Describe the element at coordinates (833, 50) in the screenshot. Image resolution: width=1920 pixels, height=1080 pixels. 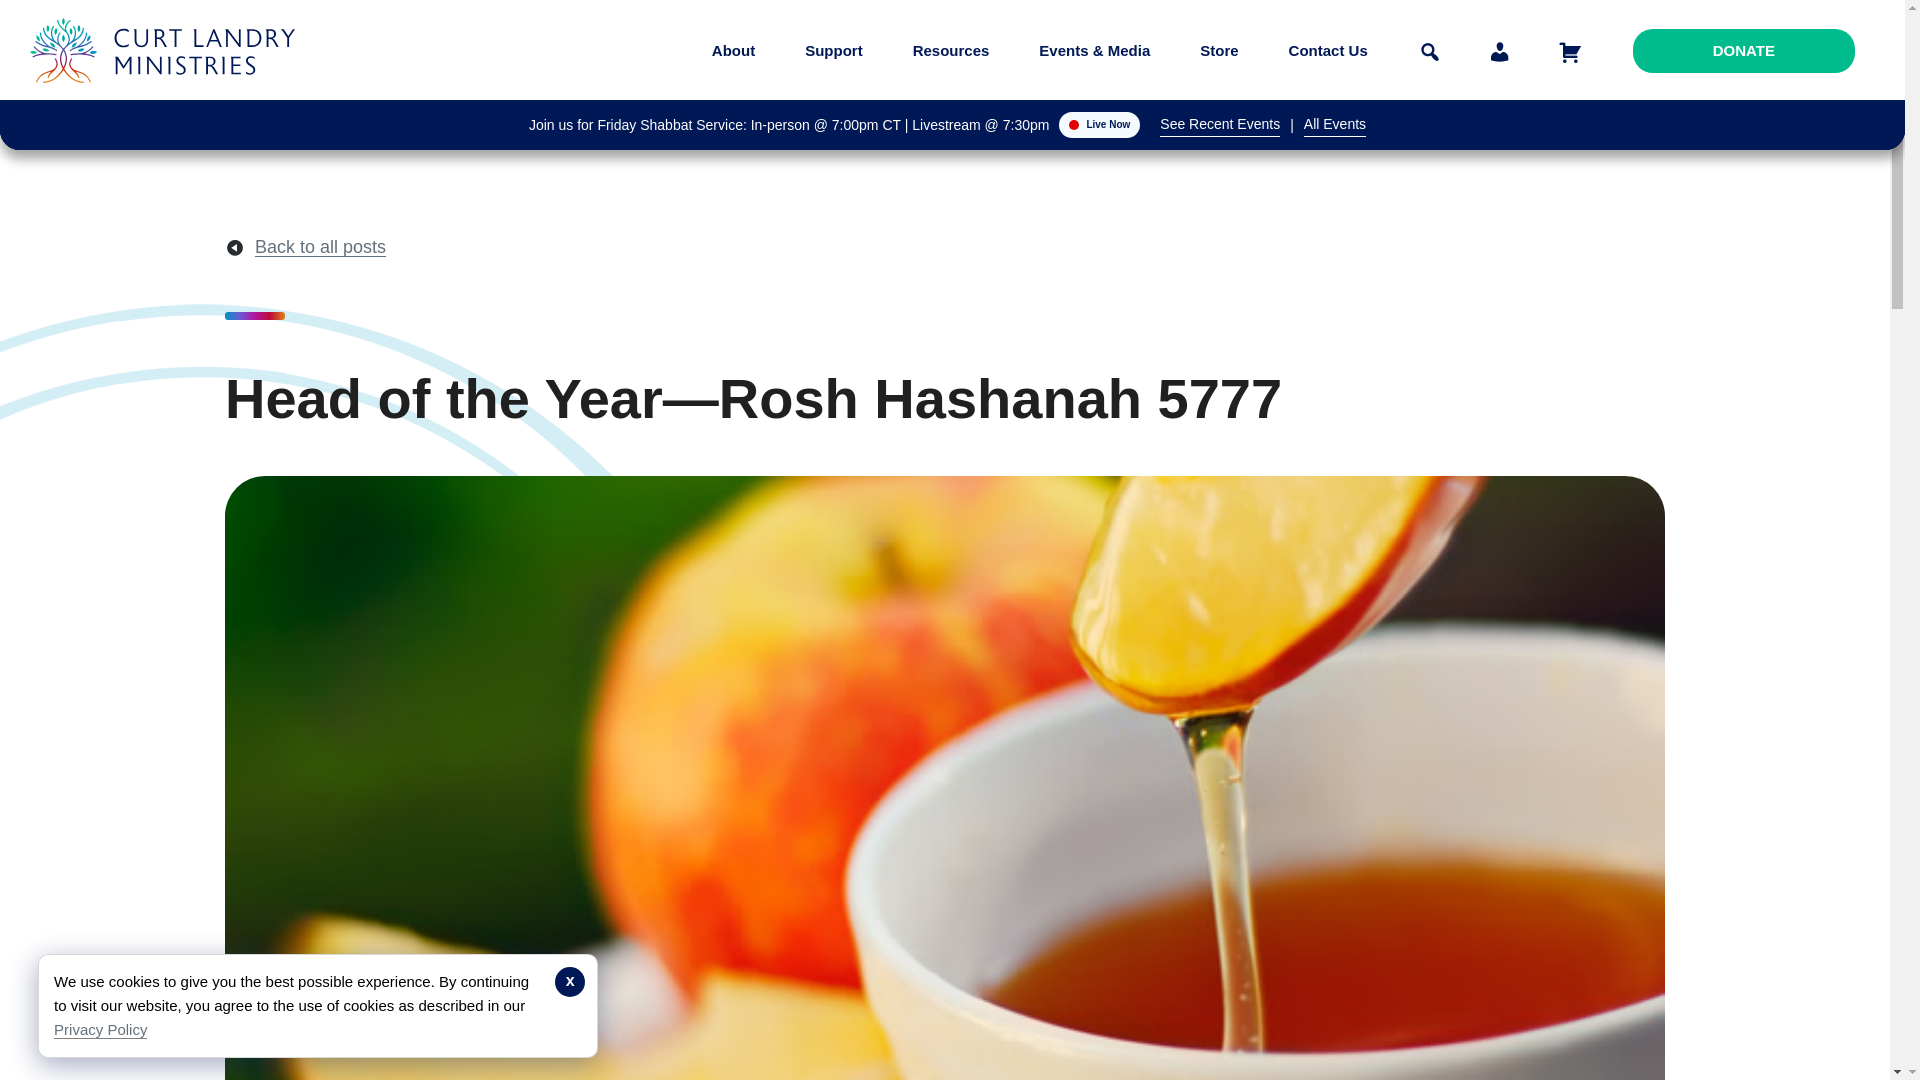
I see `Support` at that location.